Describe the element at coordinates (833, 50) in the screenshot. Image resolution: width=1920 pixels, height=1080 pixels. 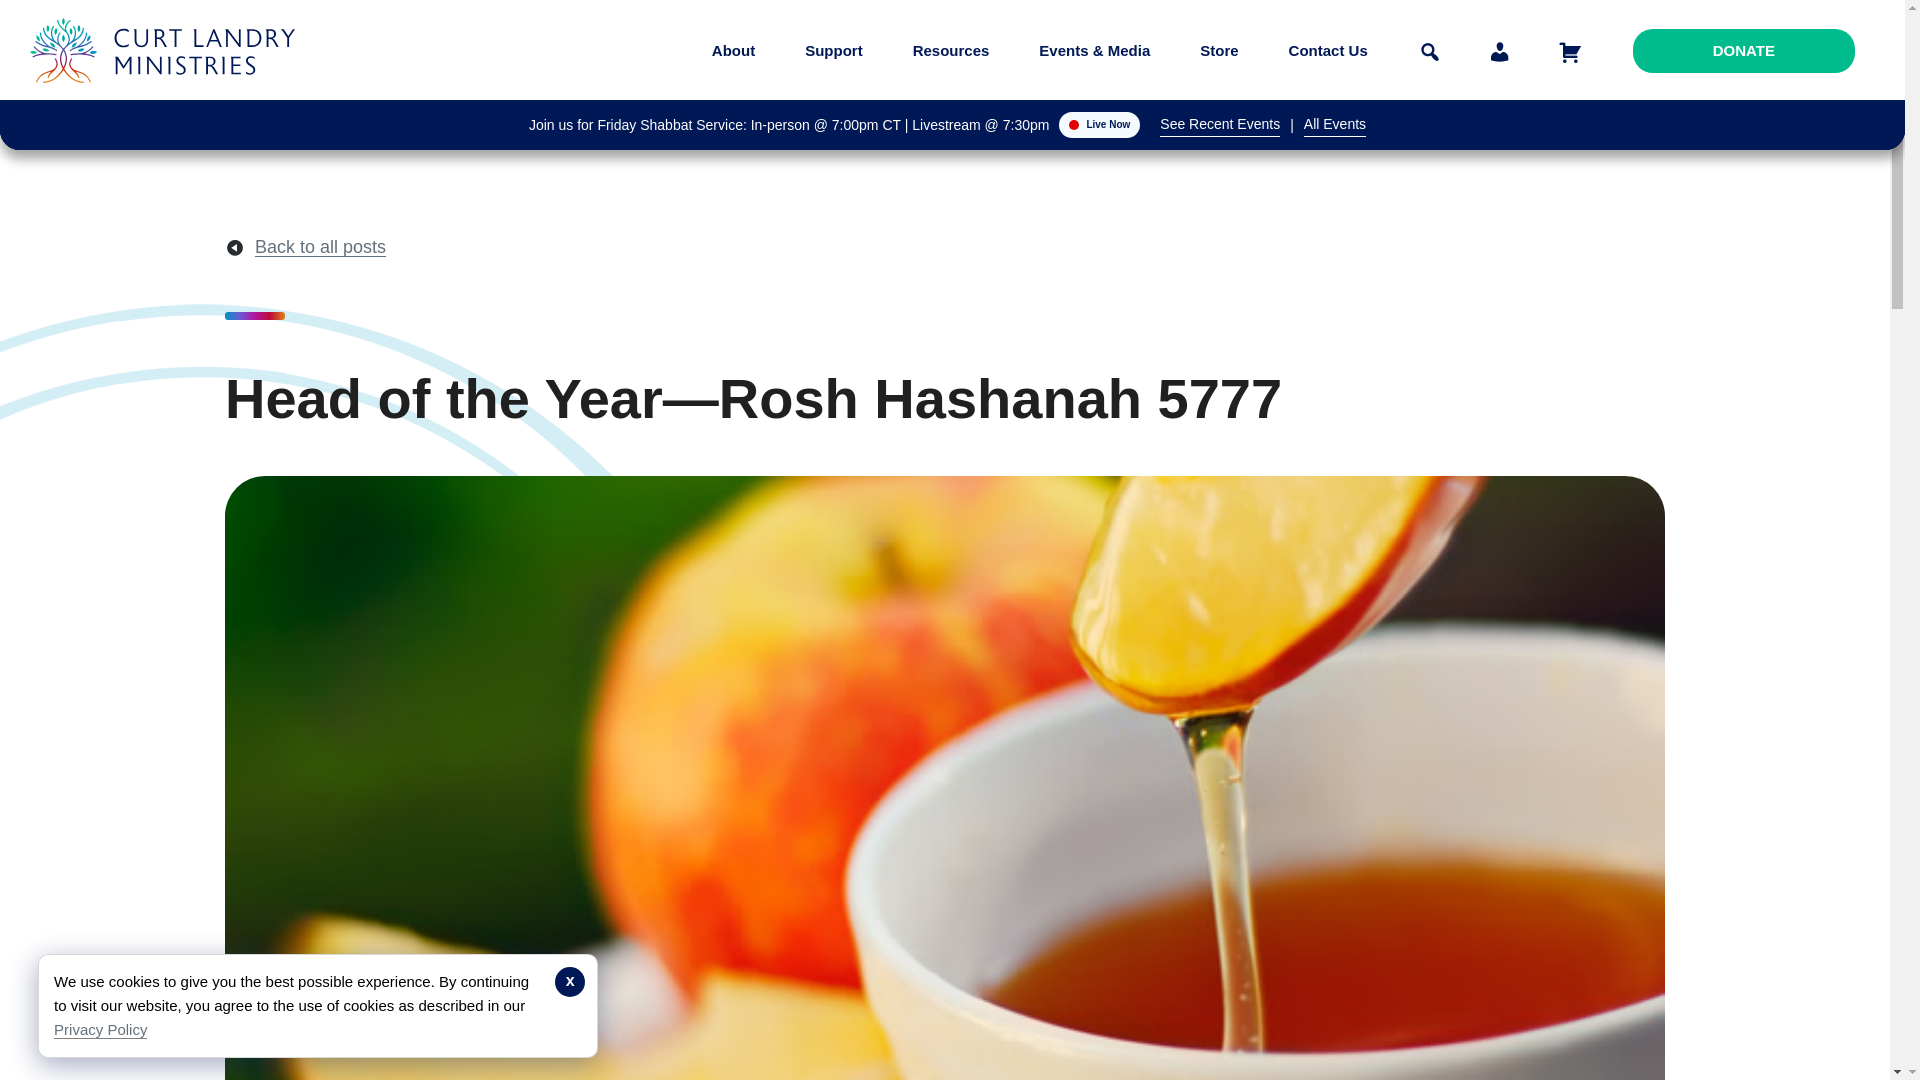
I see `Support` at that location.